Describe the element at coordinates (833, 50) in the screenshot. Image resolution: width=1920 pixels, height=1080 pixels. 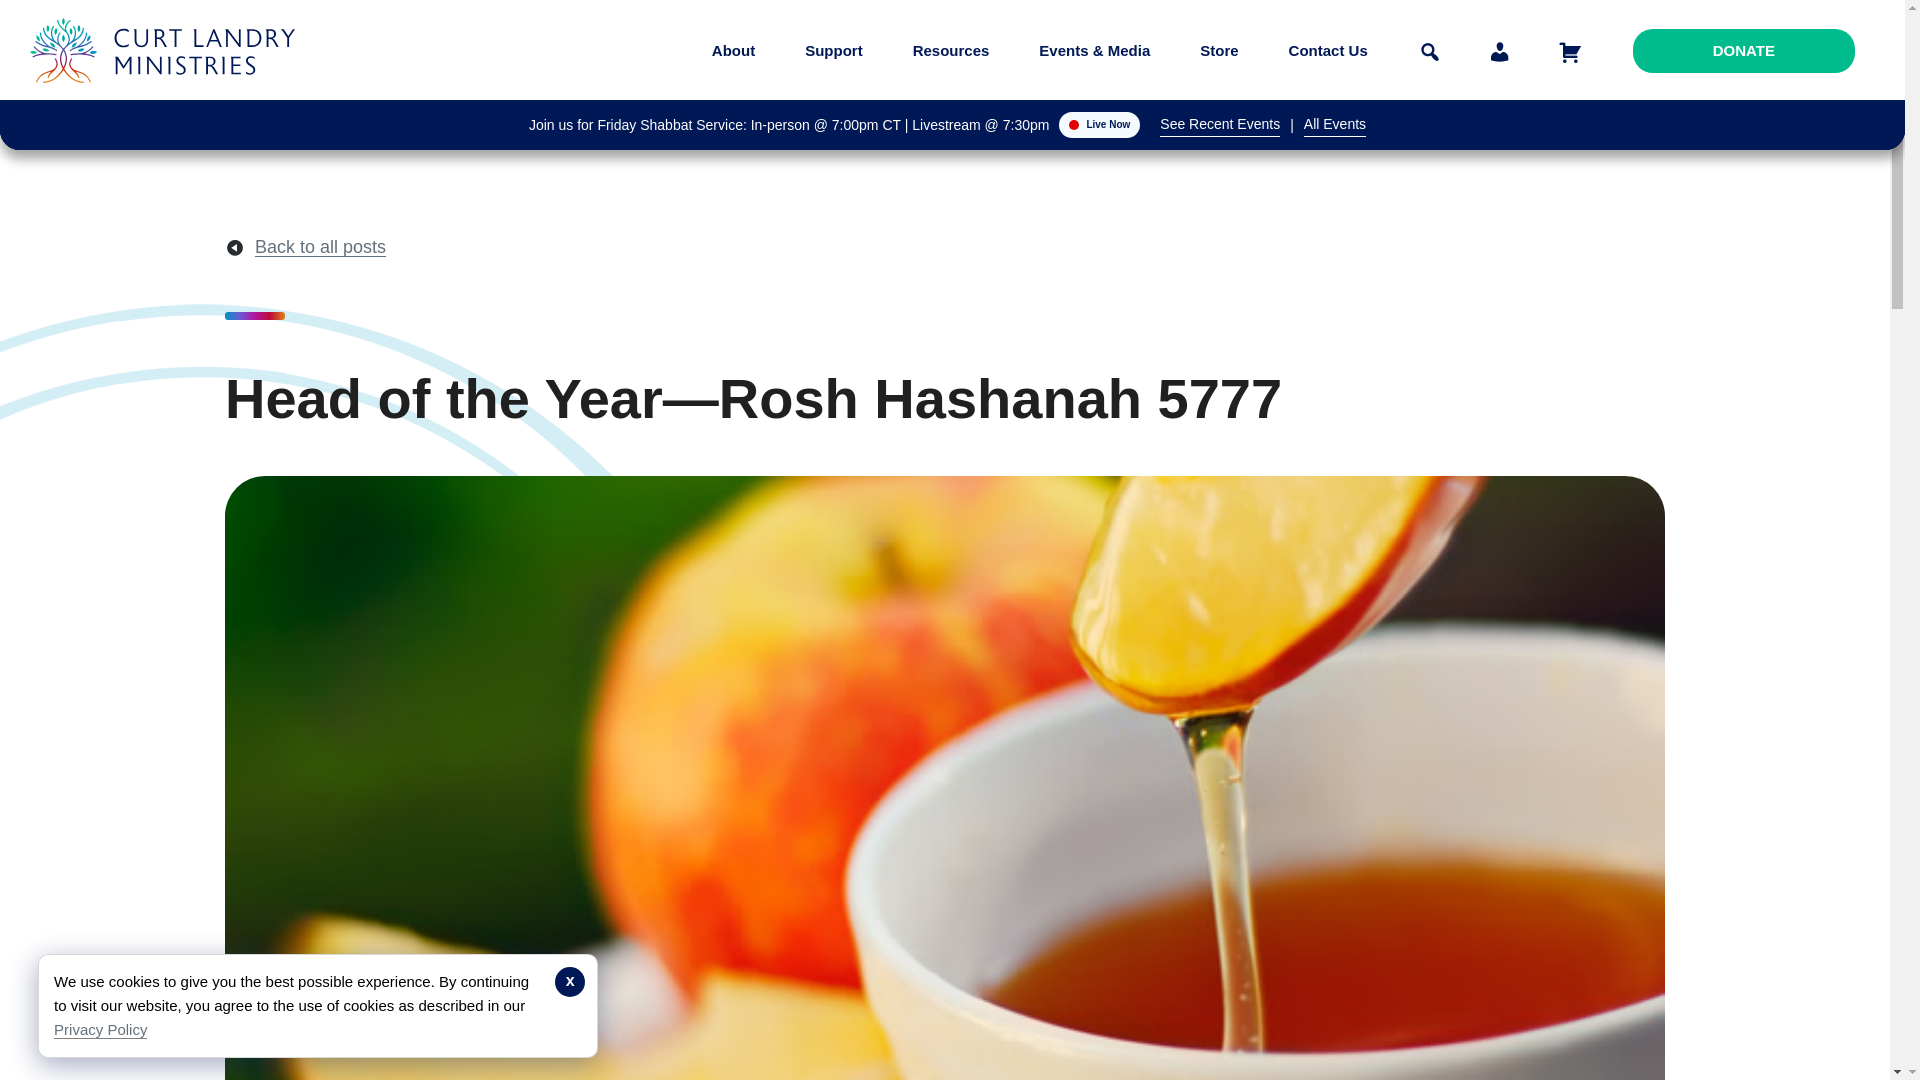
I see `Support` at that location.